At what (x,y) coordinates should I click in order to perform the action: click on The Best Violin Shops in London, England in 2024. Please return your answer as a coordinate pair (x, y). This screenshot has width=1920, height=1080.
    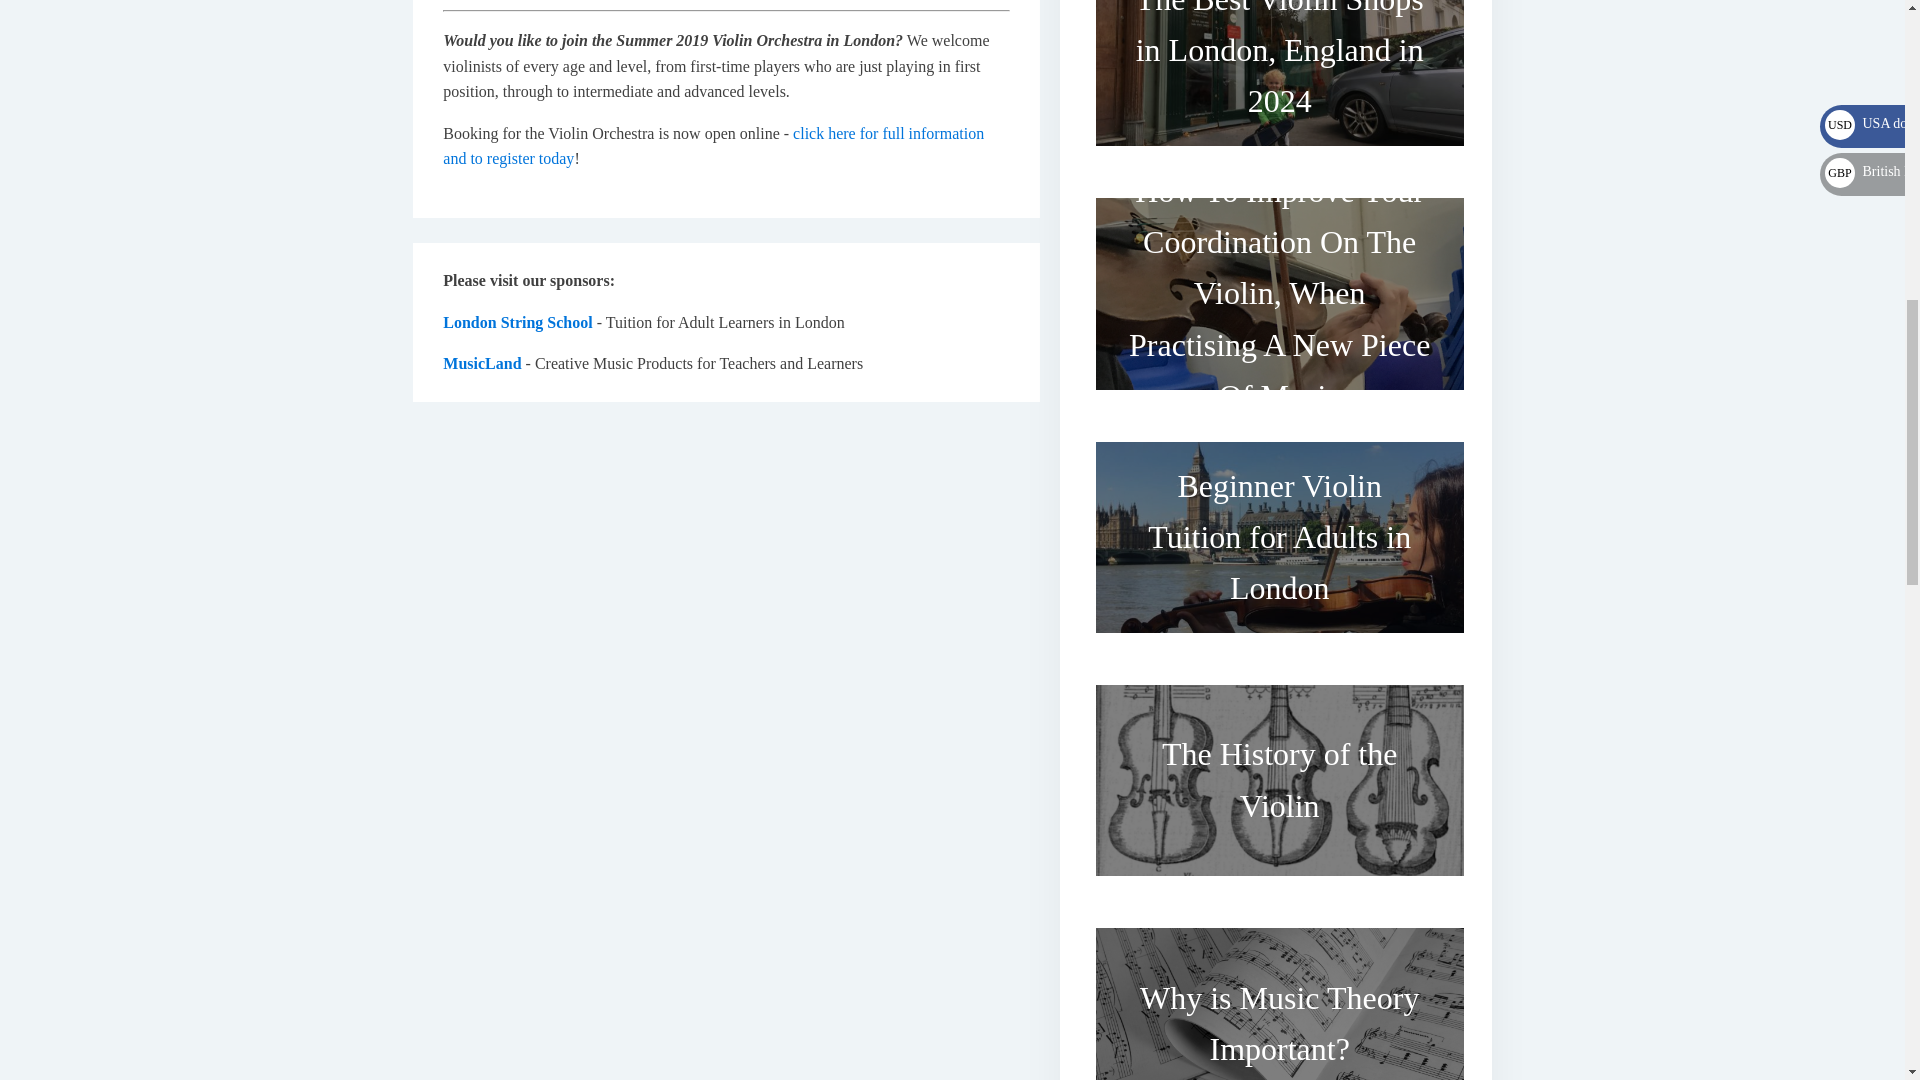
    Looking at the image, I should click on (1280, 81).